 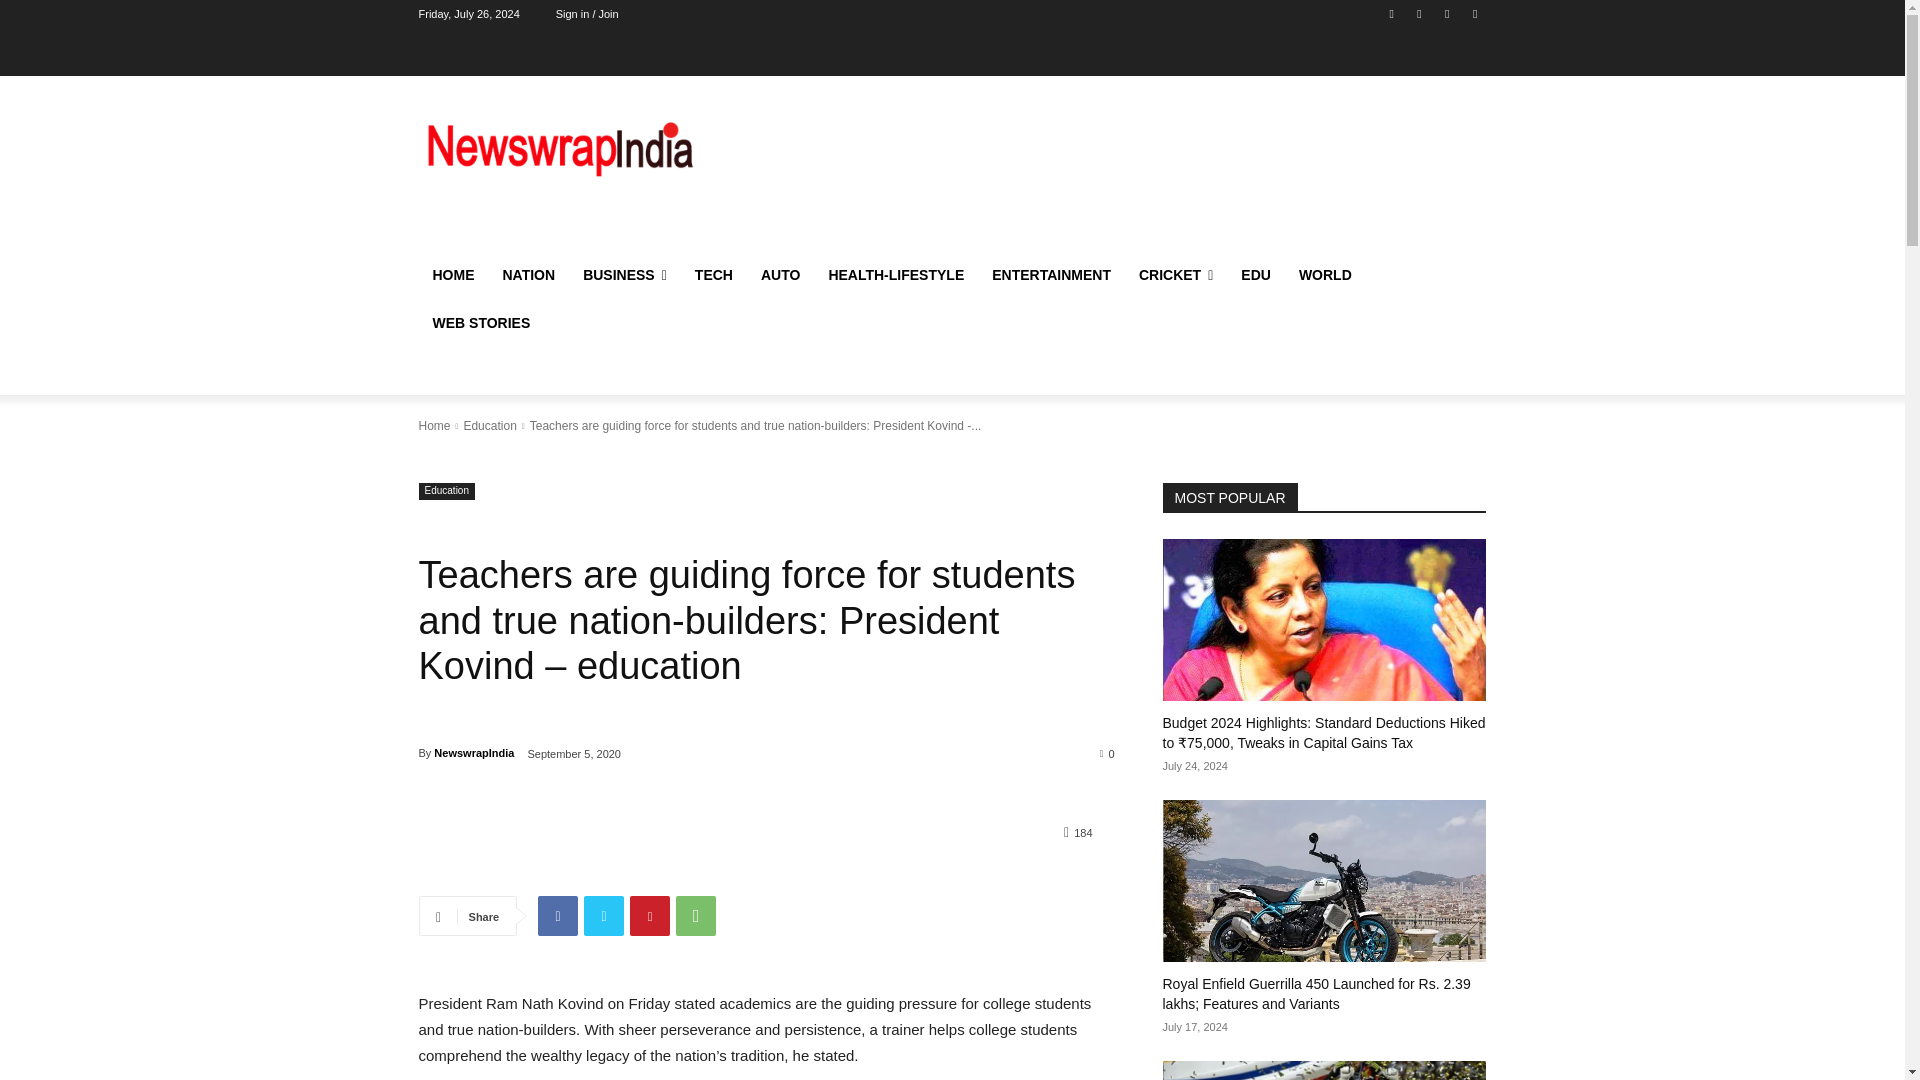 What do you see at coordinates (624, 274) in the screenshot?
I see `BUSINESS` at bounding box center [624, 274].